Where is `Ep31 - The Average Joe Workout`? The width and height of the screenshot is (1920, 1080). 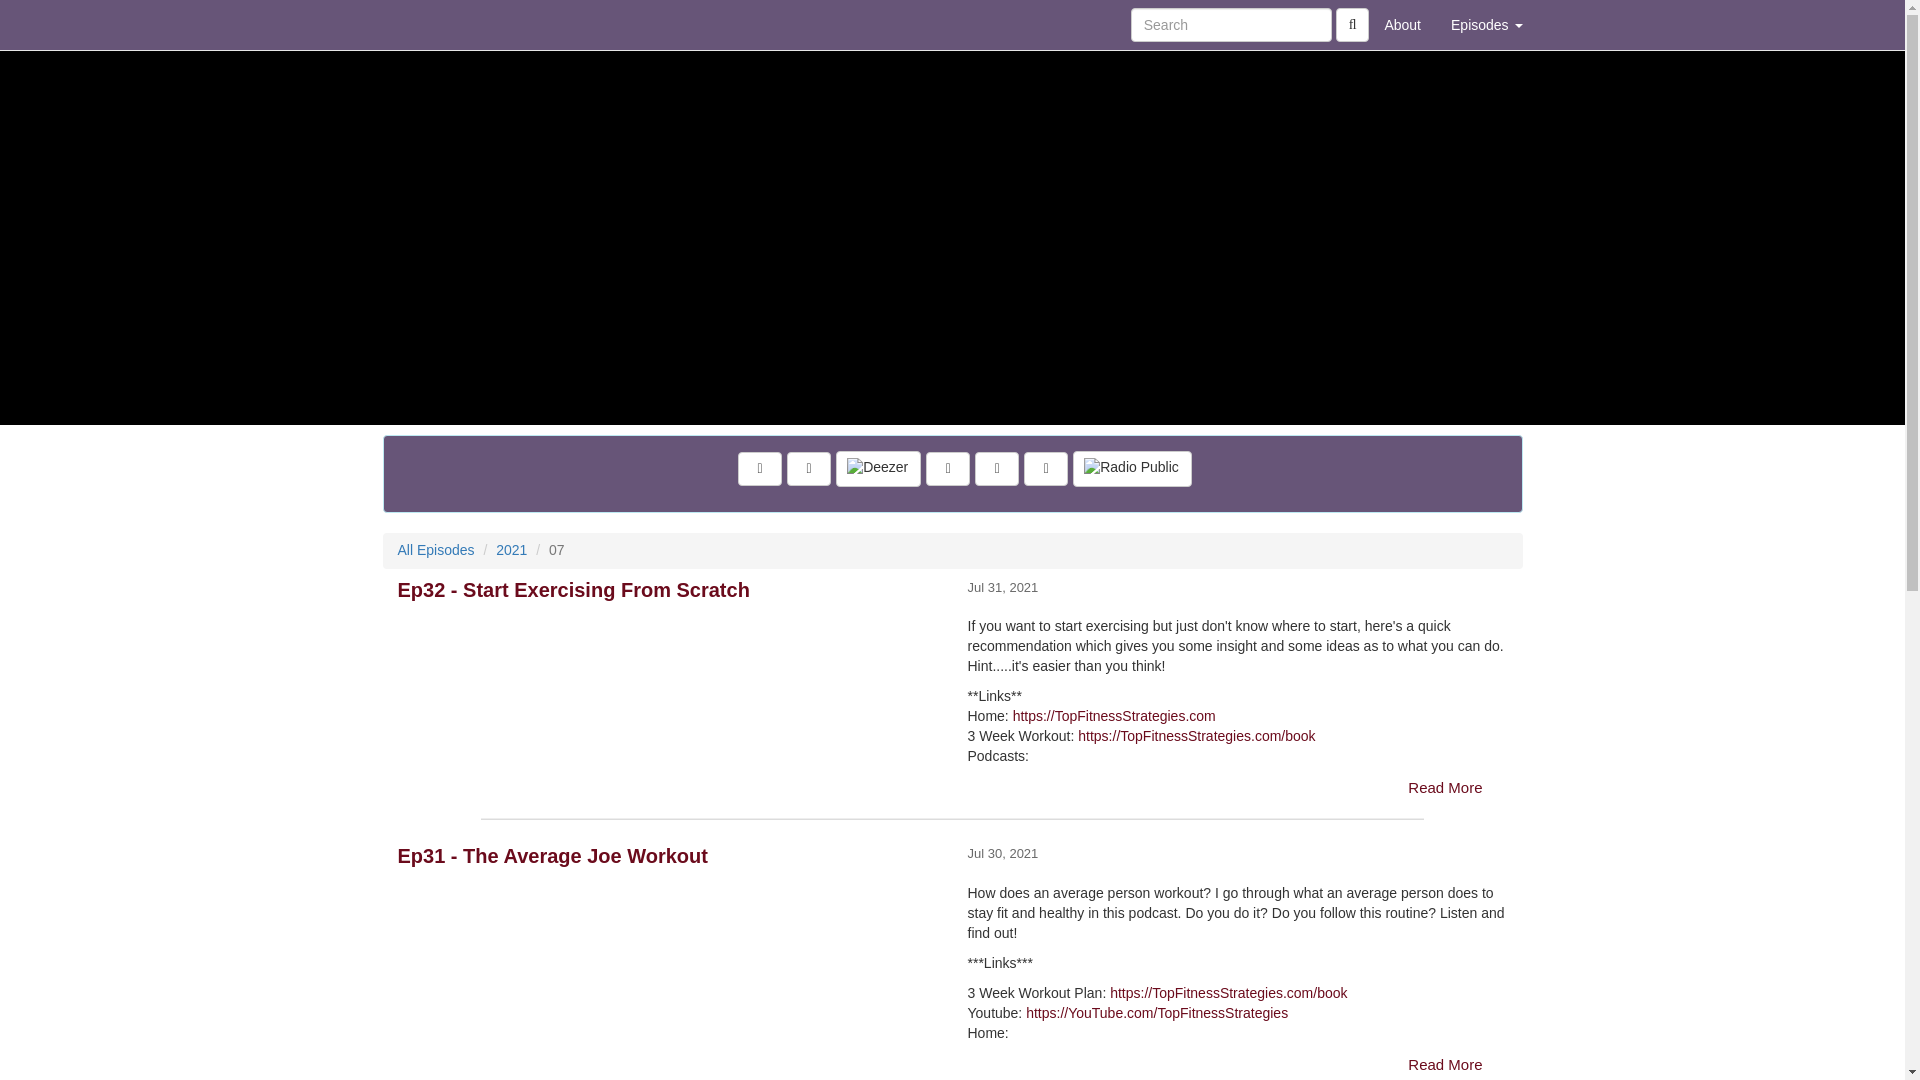
Ep31 - The Average Joe Workout is located at coordinates (668, 916).